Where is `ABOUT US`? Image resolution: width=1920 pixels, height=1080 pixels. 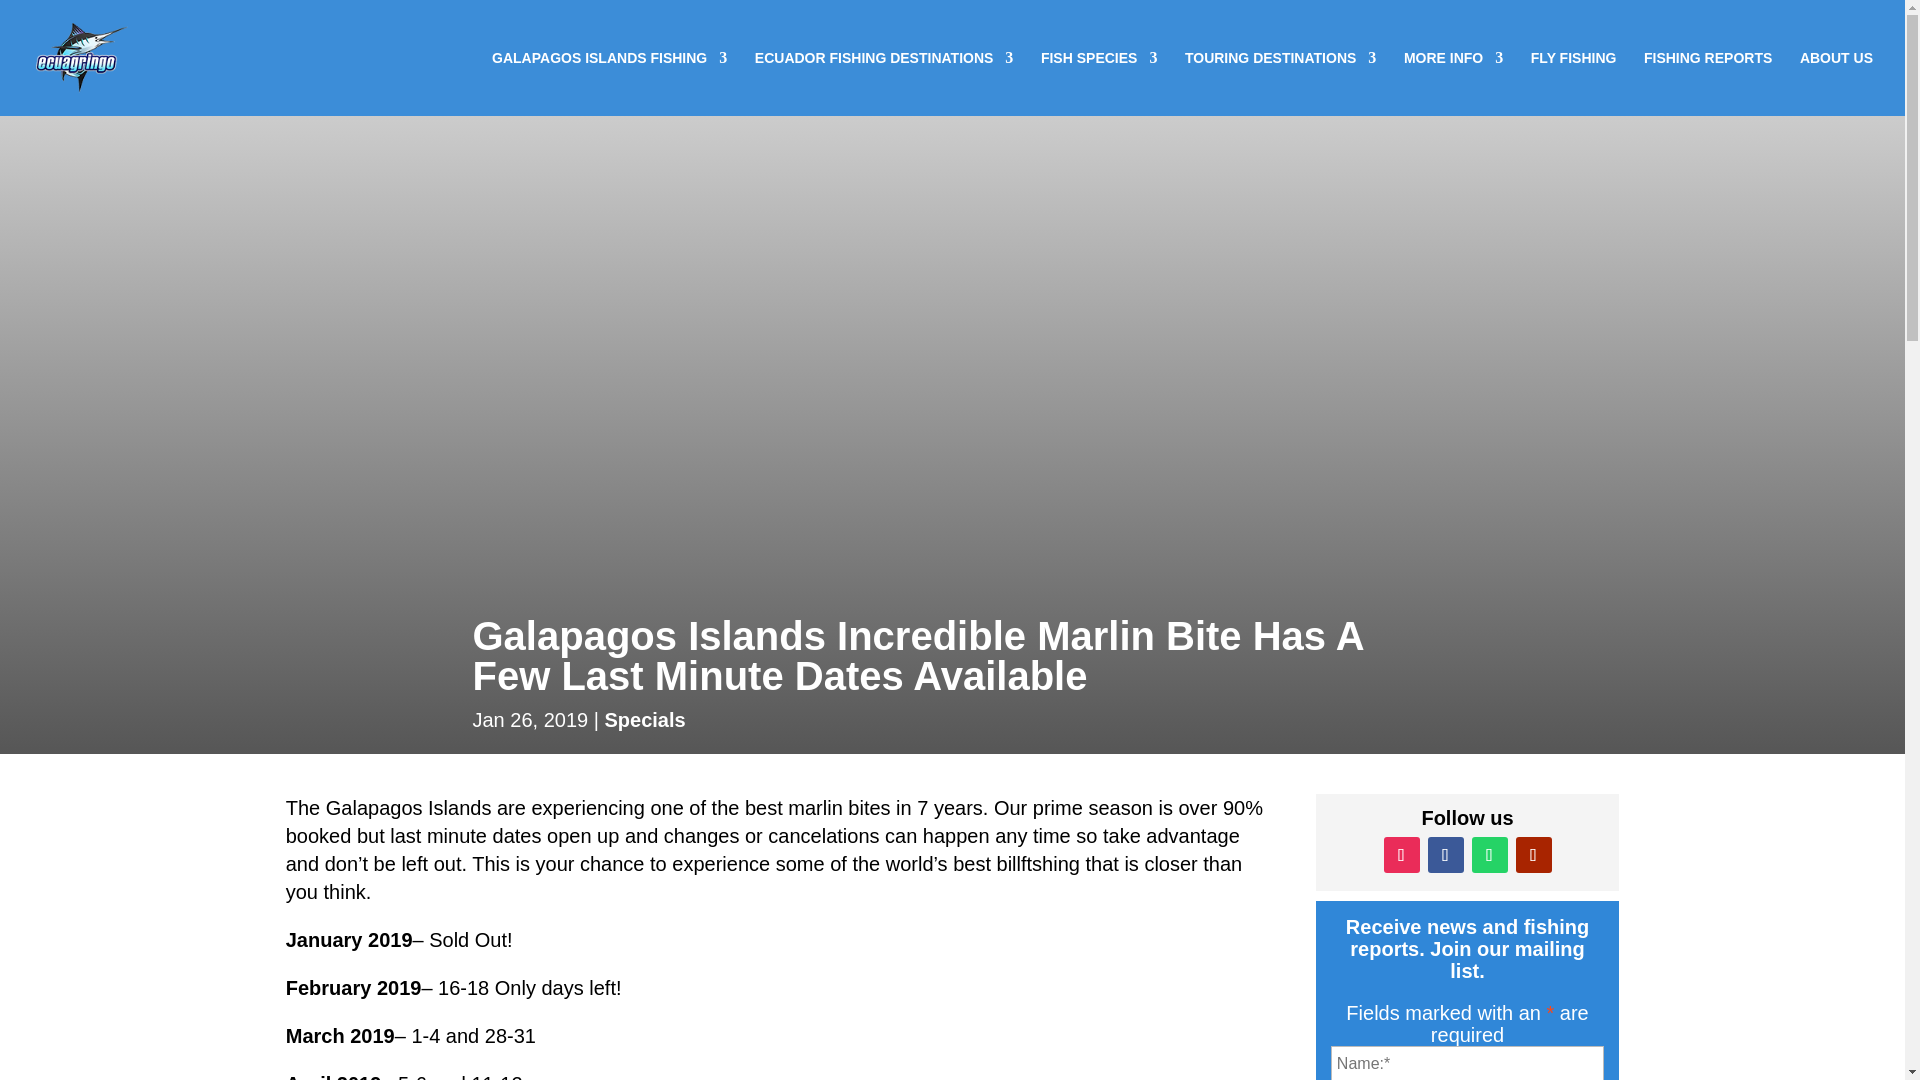 ABOUT US is located at coordinates (1836, 82).